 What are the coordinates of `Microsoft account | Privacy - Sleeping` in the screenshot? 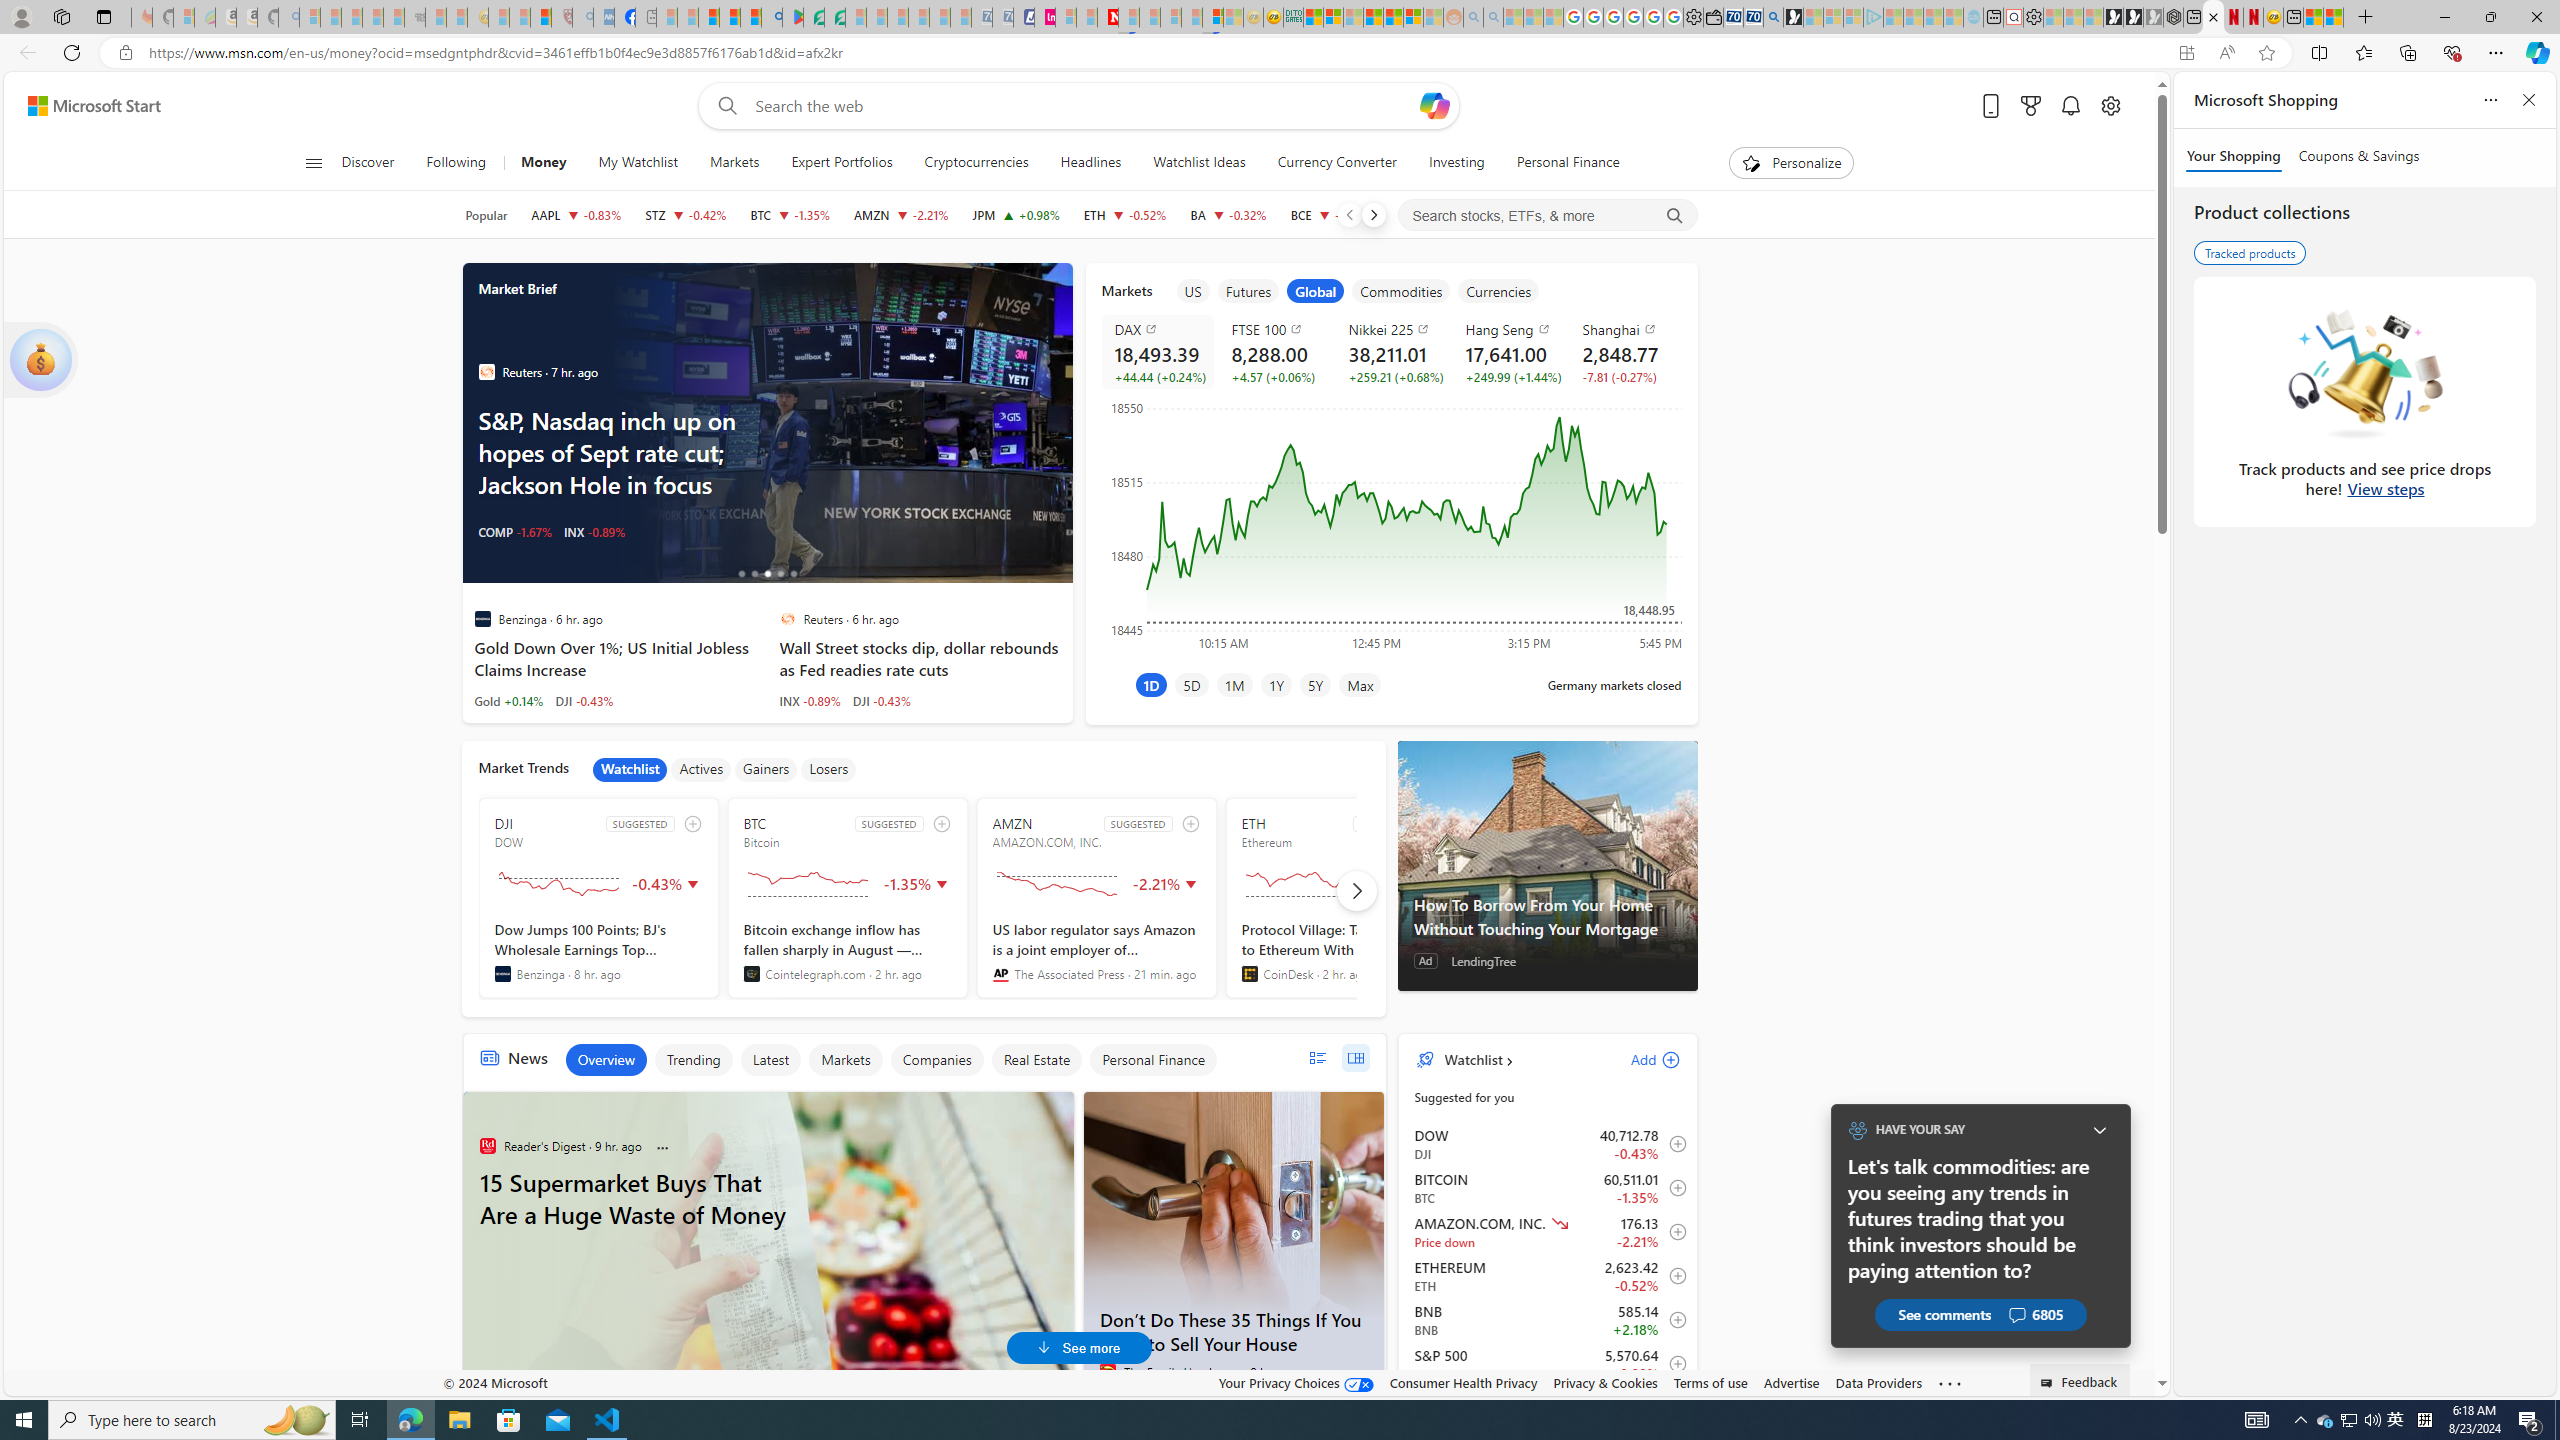 It's located at (1853, 17).